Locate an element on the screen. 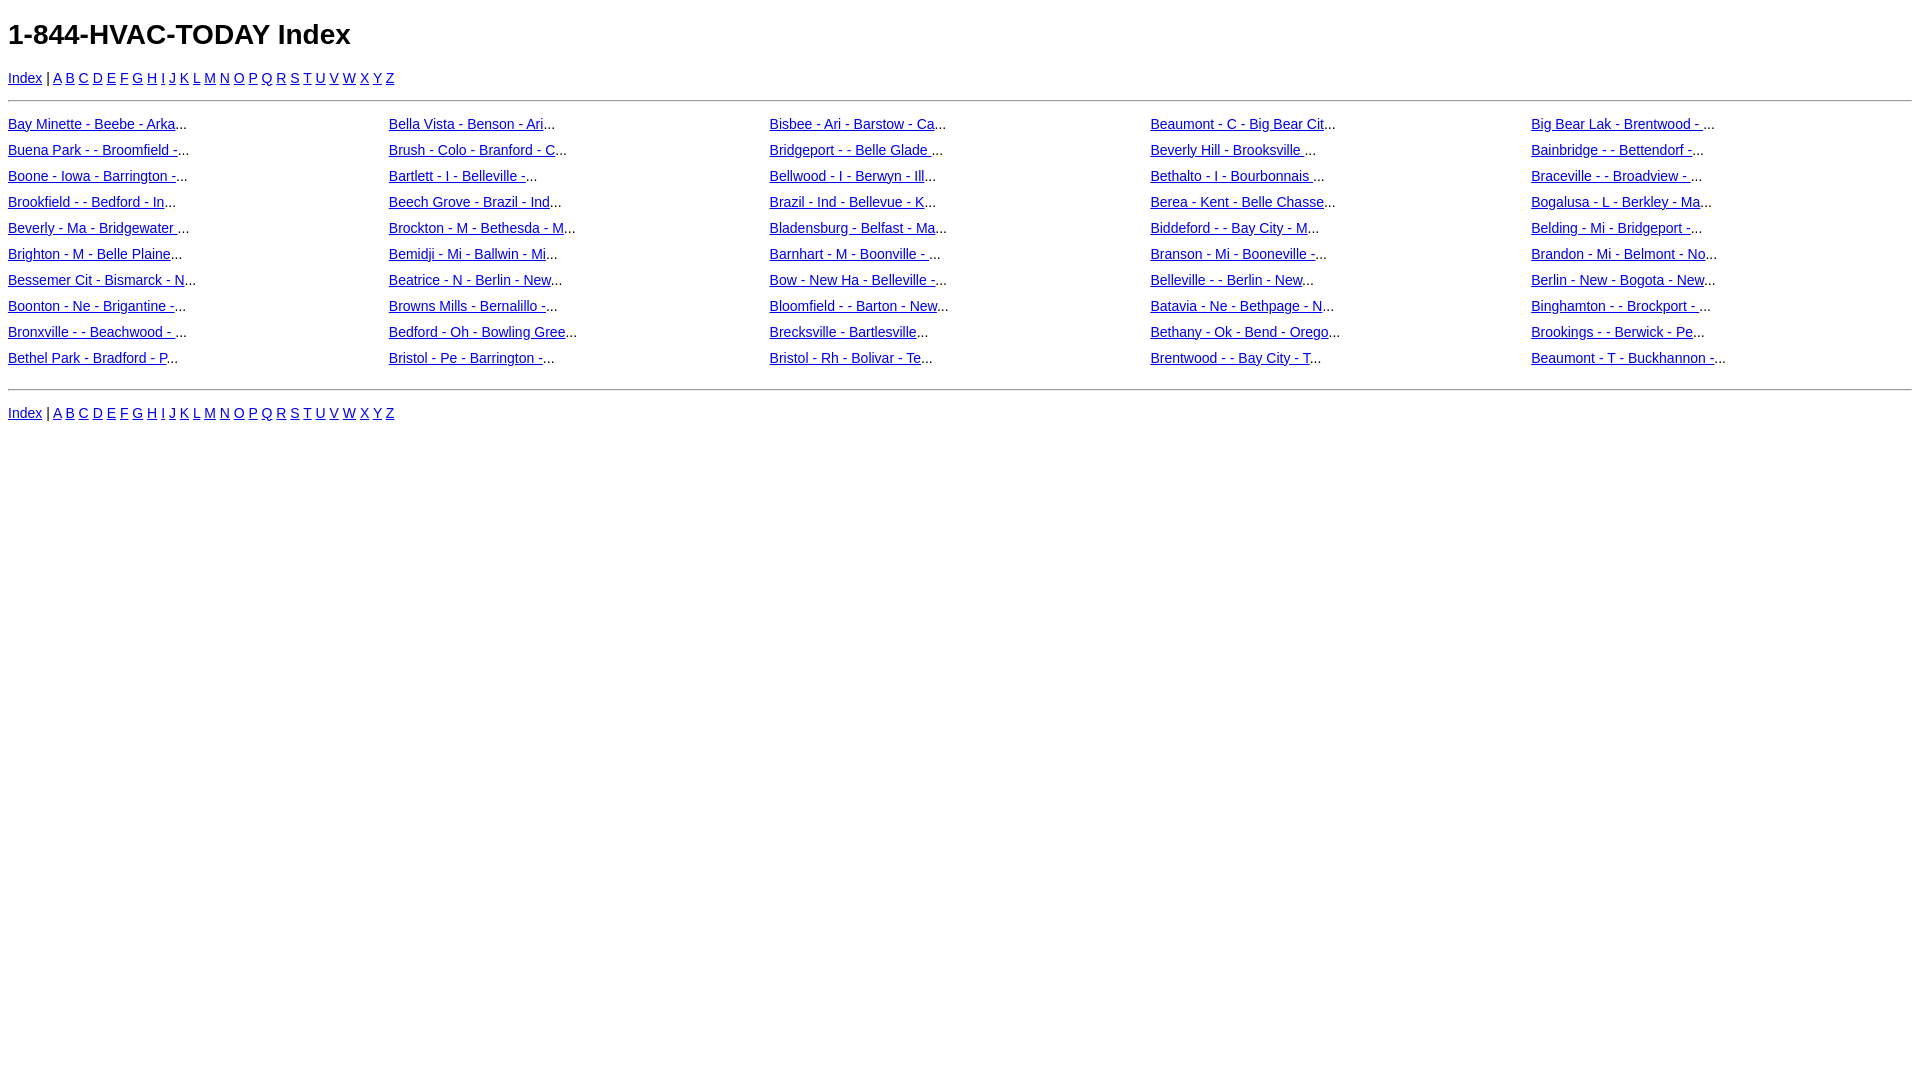 This screenshot has height=1080, width=1920. E is located at coordinates (112, 78).